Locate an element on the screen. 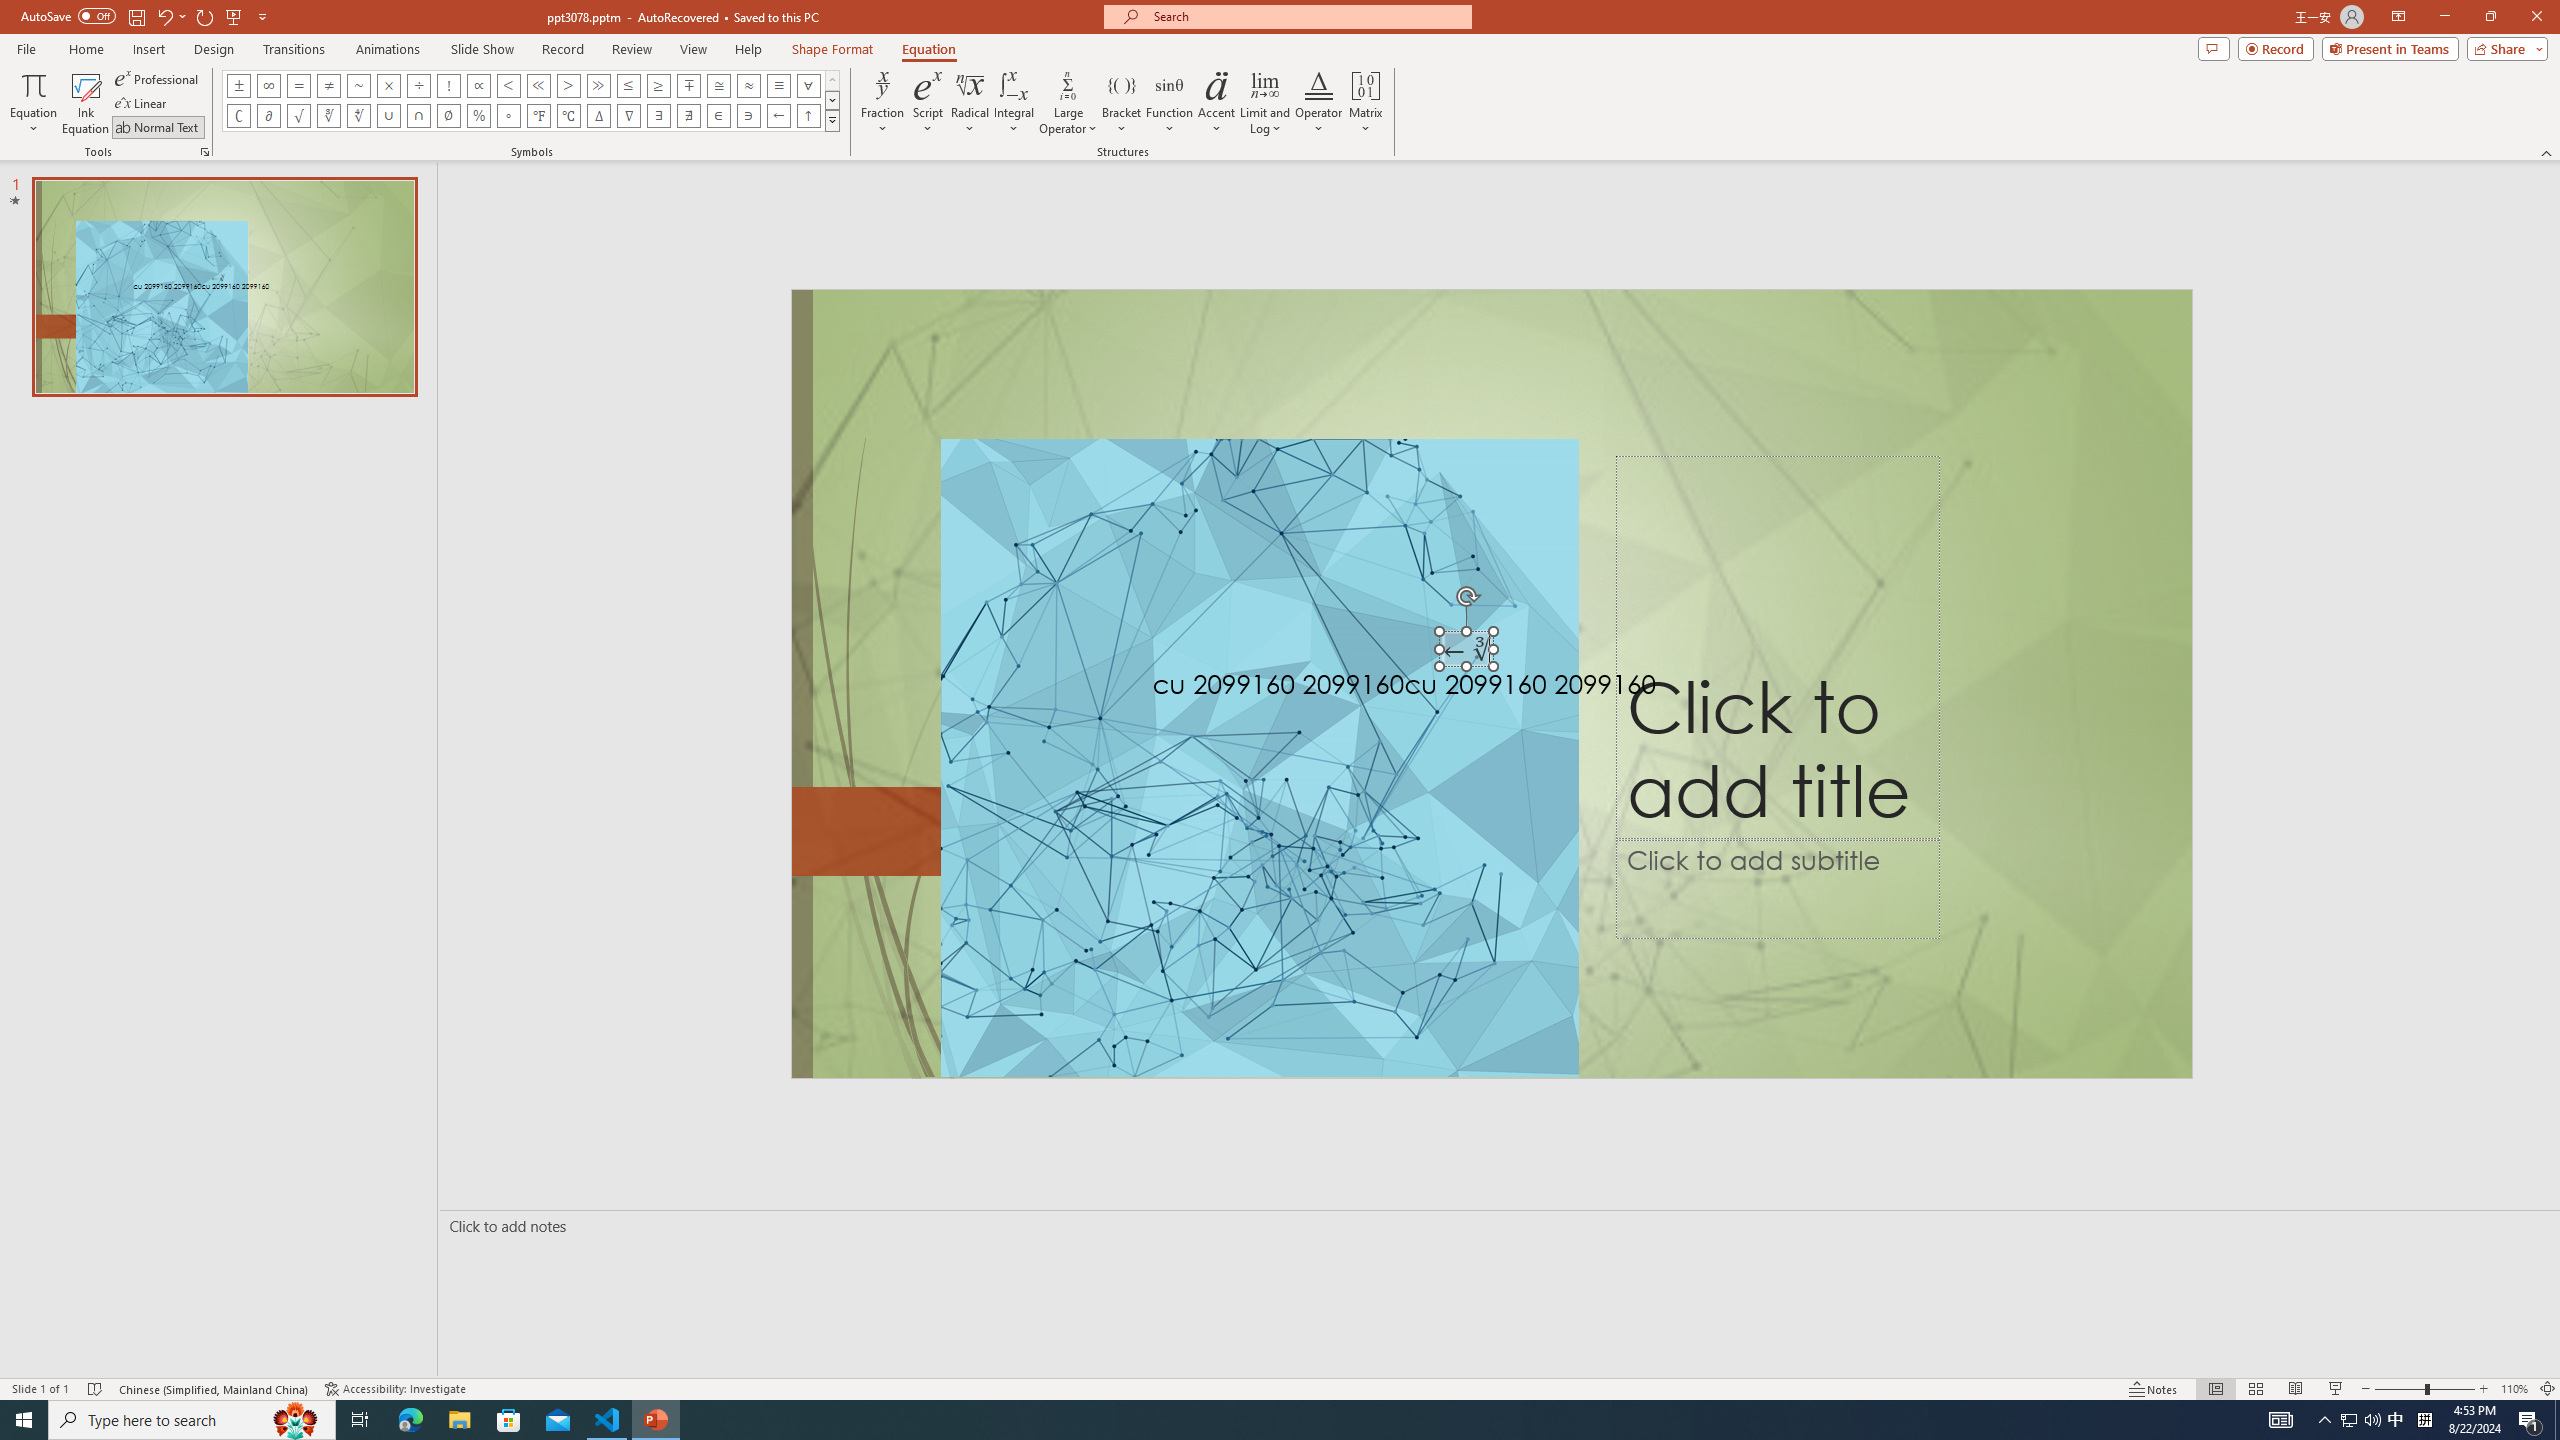  Equation Symbol Left Arrow is located at coordinates (778, 116).